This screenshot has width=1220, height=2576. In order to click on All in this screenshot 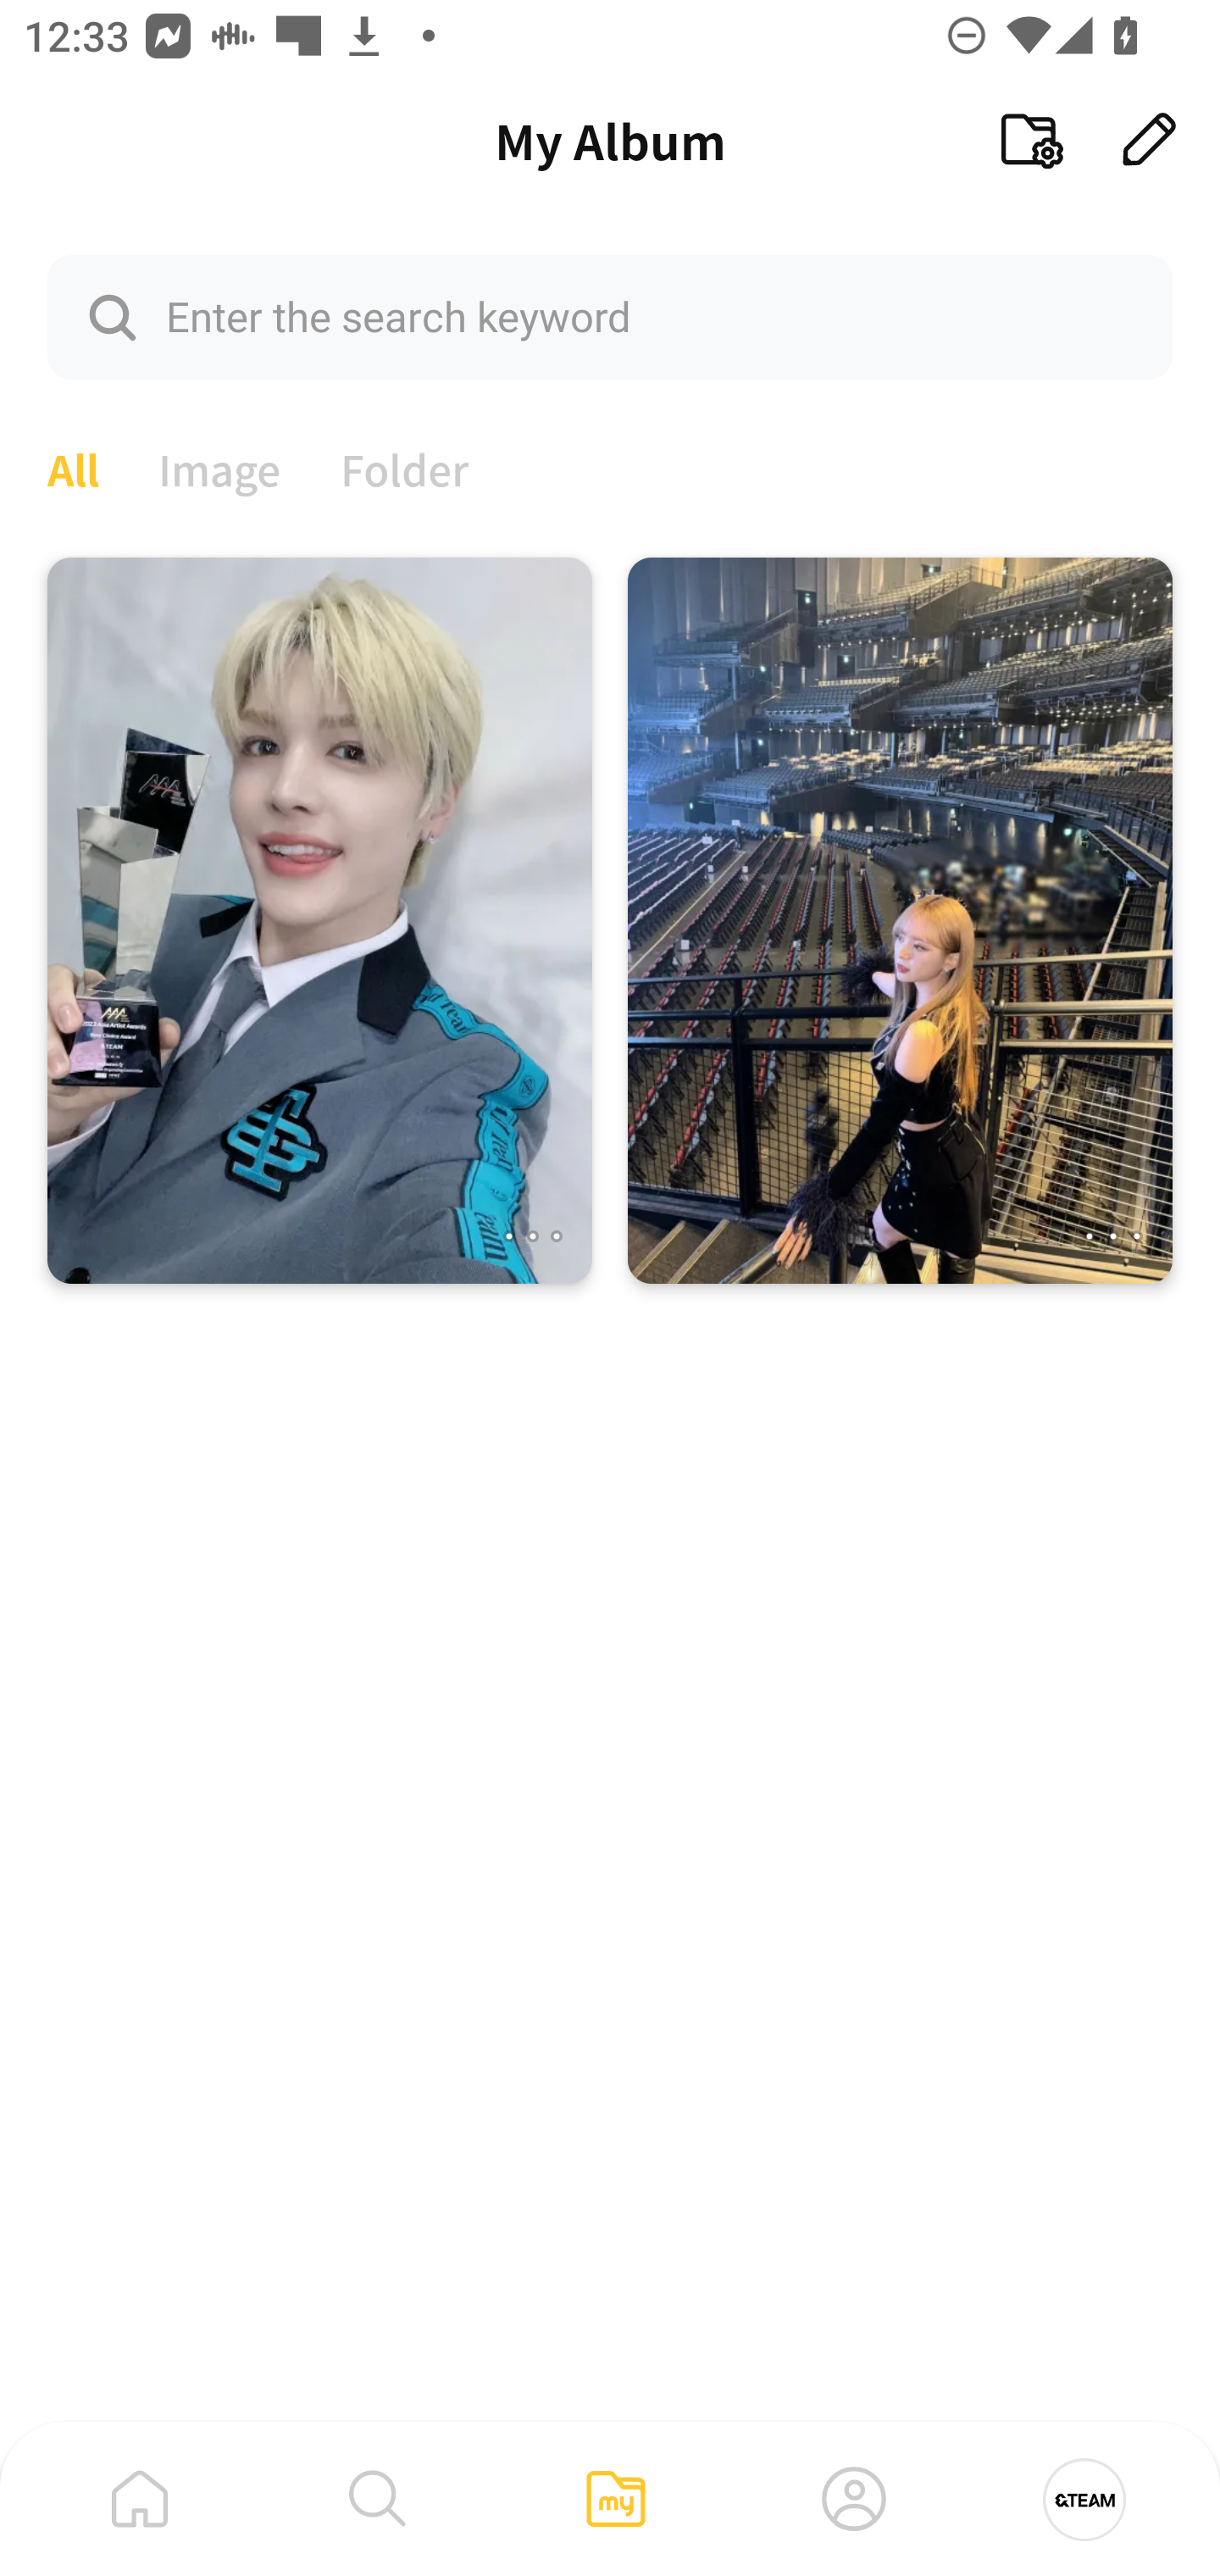, I will do `click(73, 467)`.